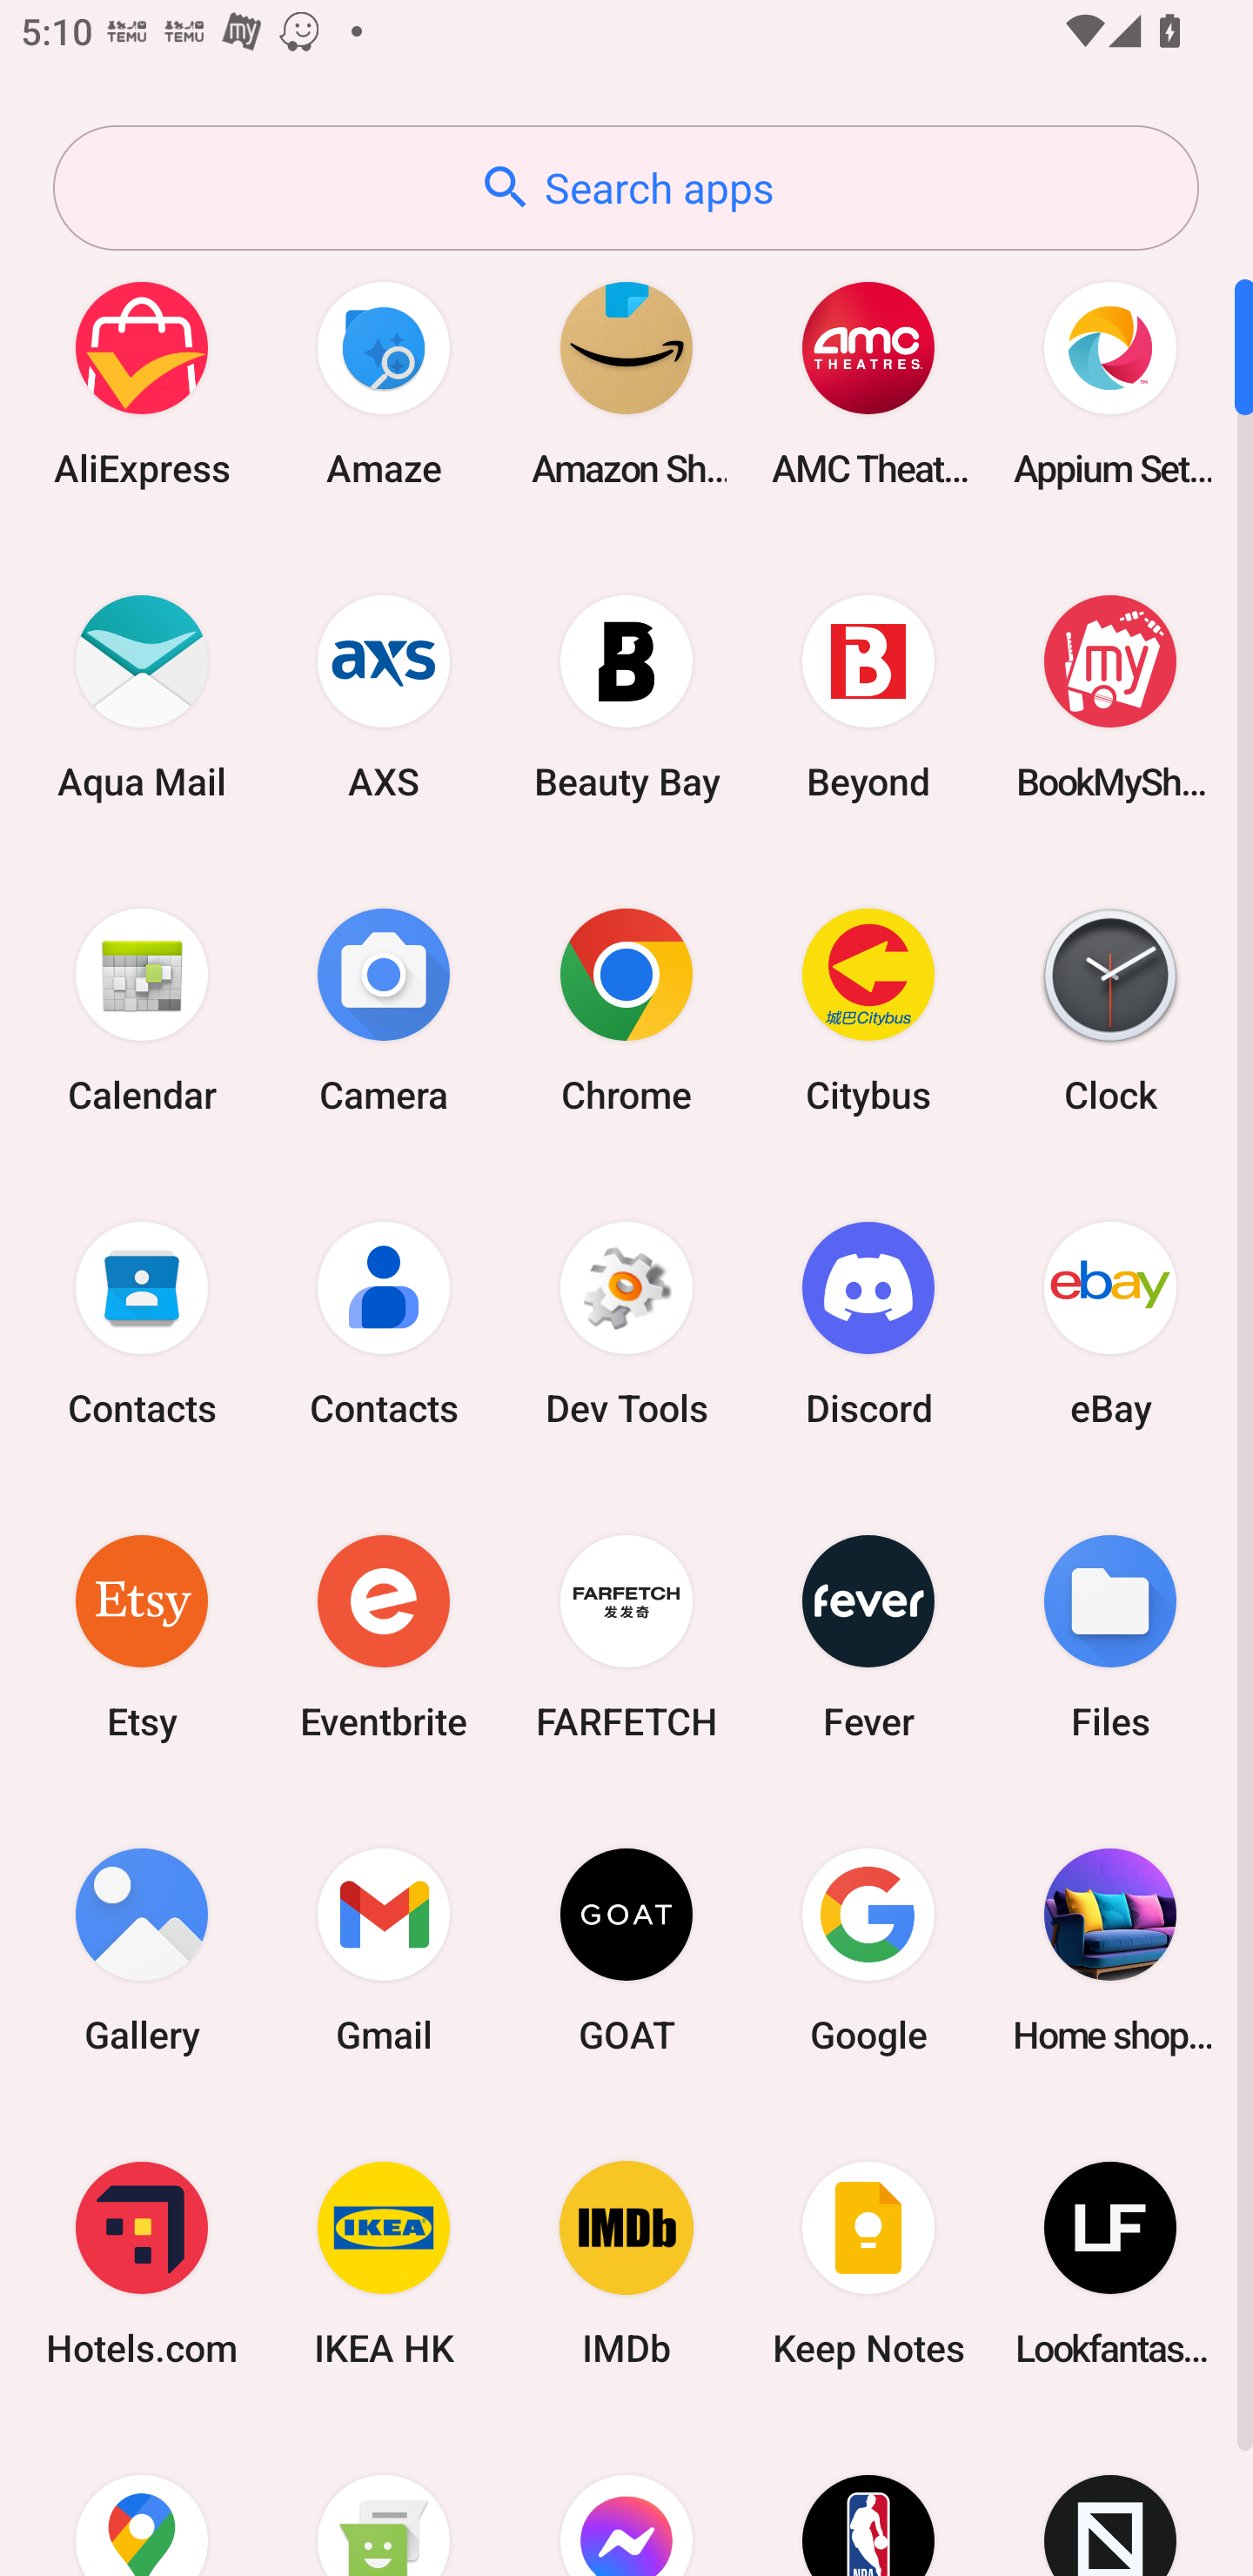 The width and height of the screenshot is (1253, 2576). Describe the element at coordinates (384, 1949) in the screenshot. I see `Gmail` at that location.